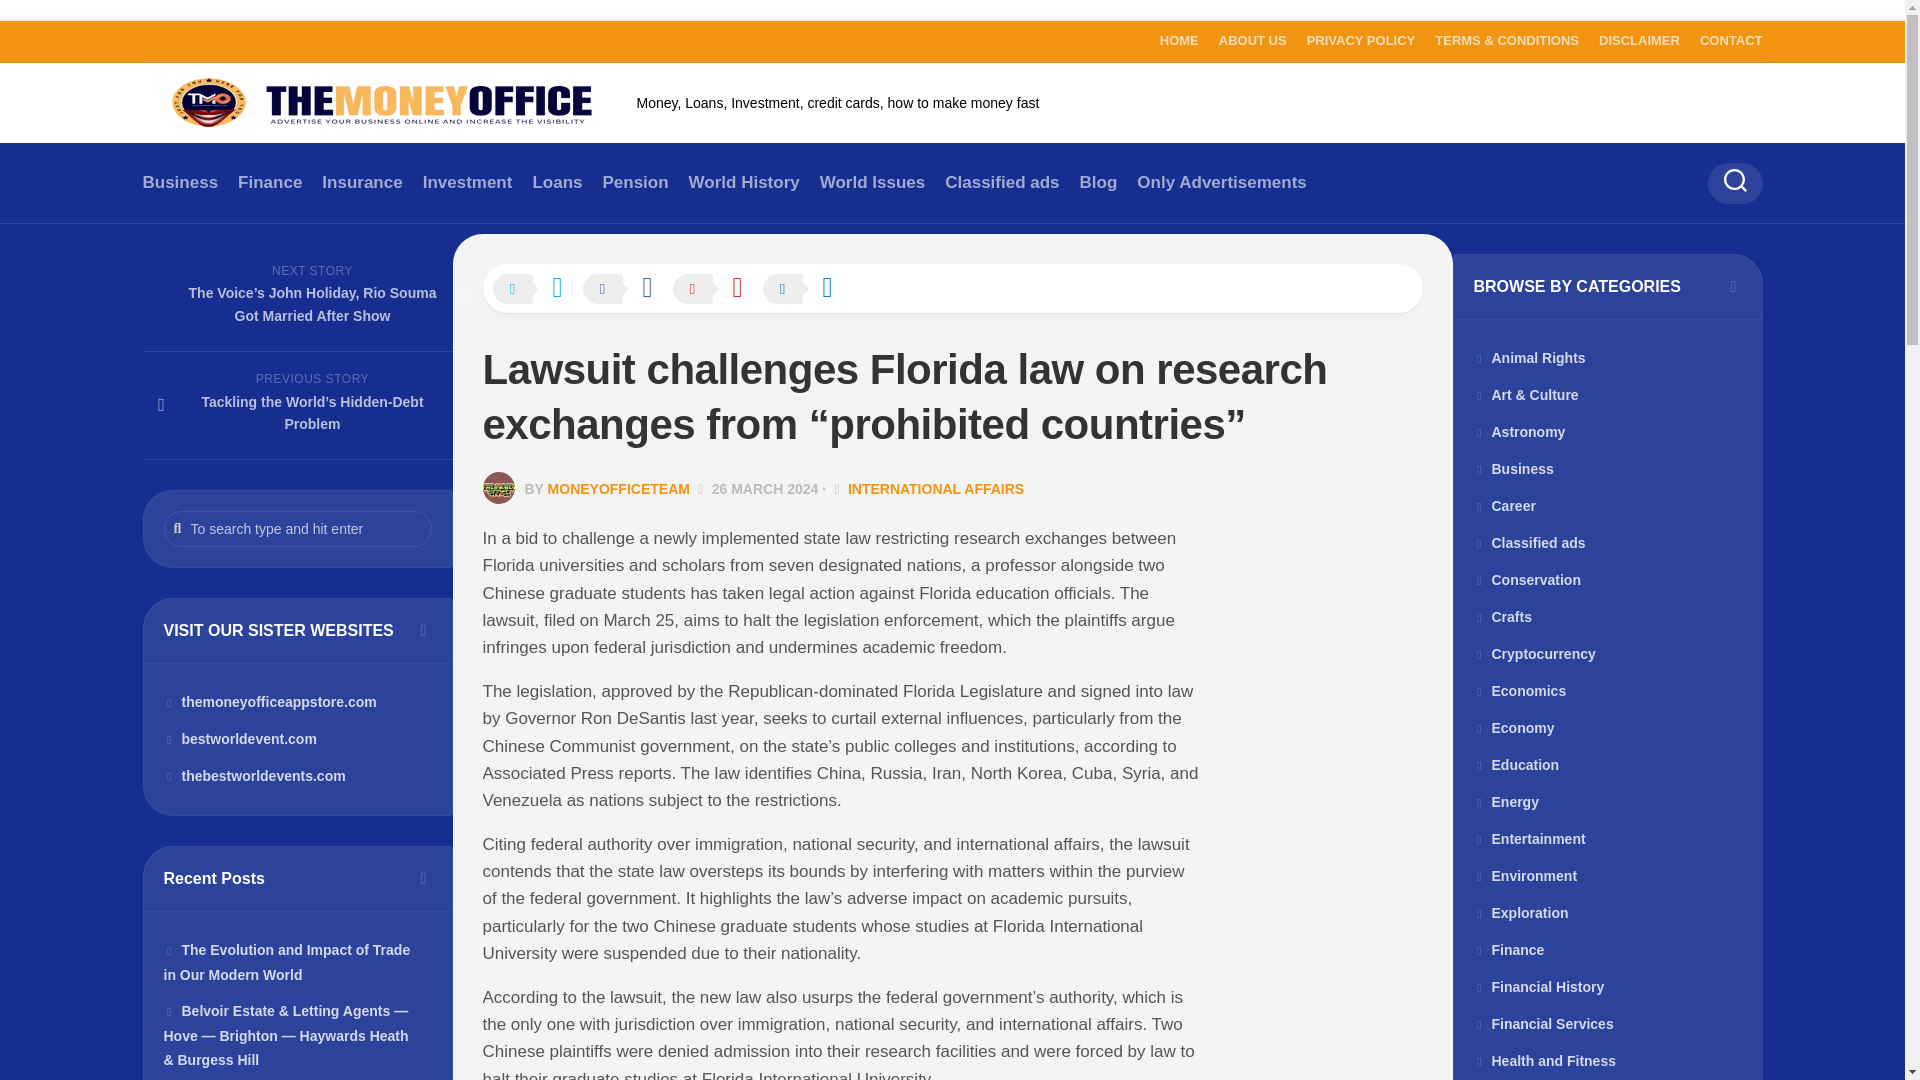 The width and height of the screenshot is (1920, 1080). Describe the element at coordinates (467, 182) in the screenshot. I see `Investment` at that location.